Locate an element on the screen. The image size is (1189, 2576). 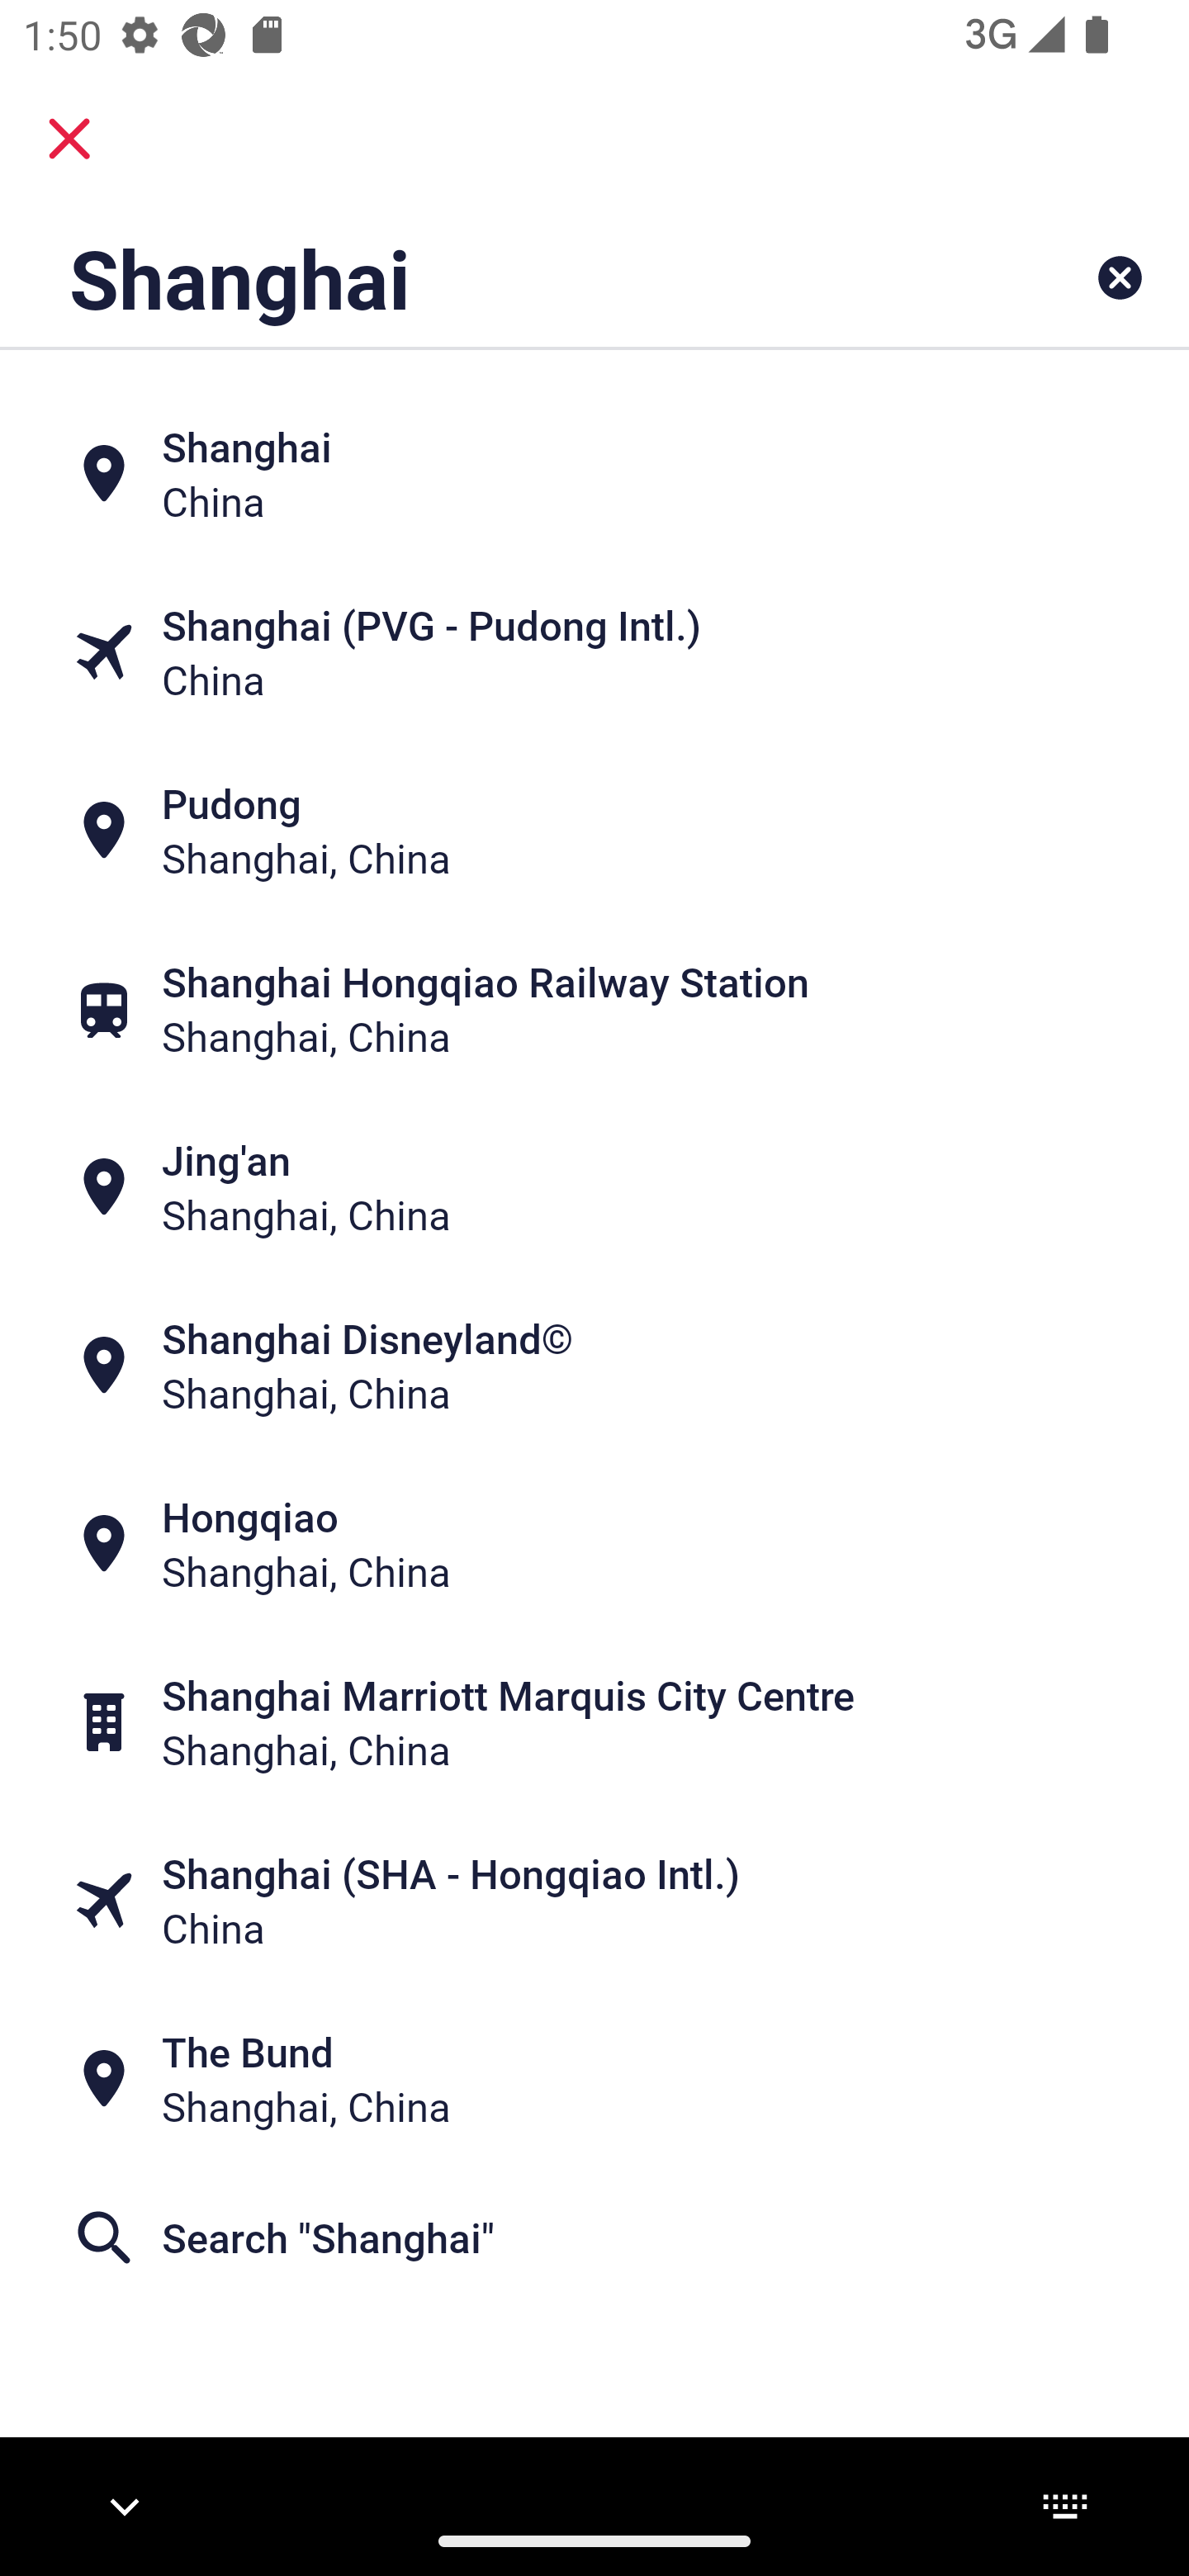
Shanghai (PVG - Pudong Intl.) China is located at coordinates (594, 652).